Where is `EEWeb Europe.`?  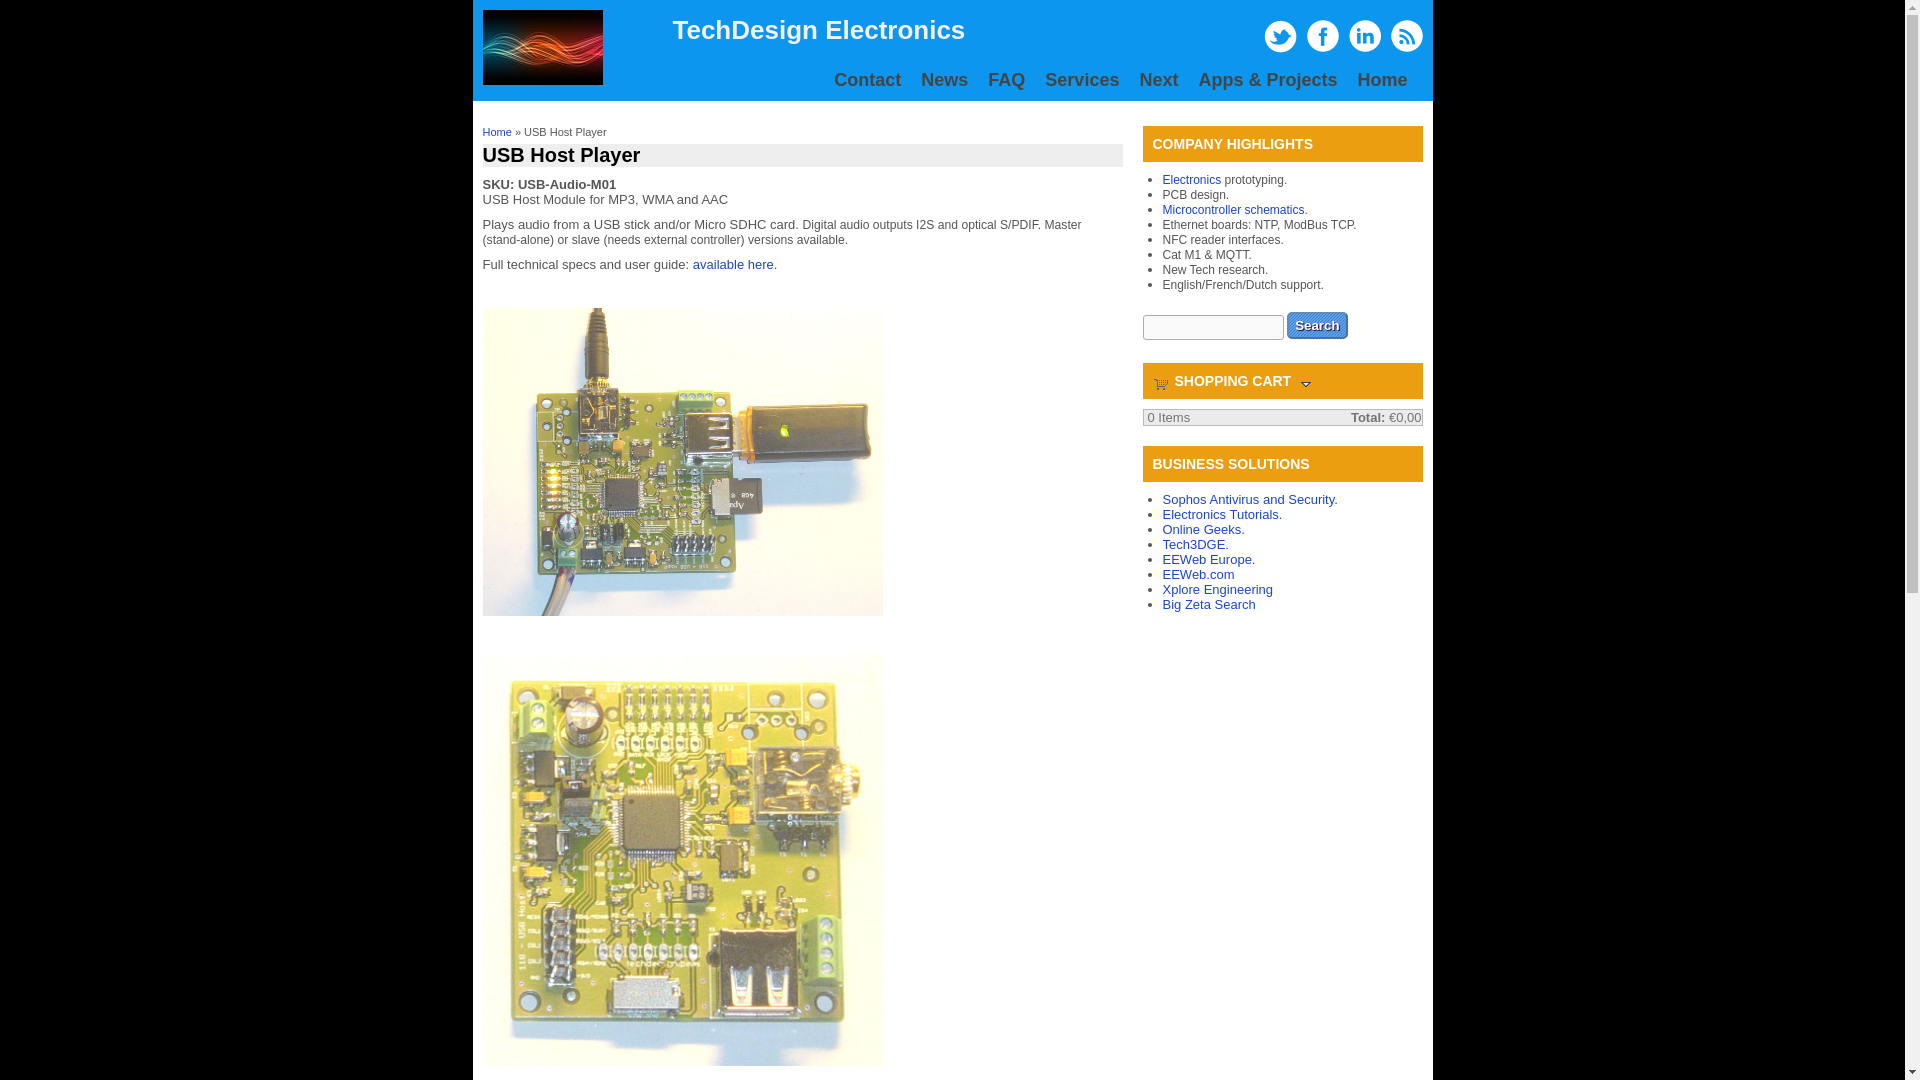 EEWeb Europe. is located at coordinates (1208, 559).